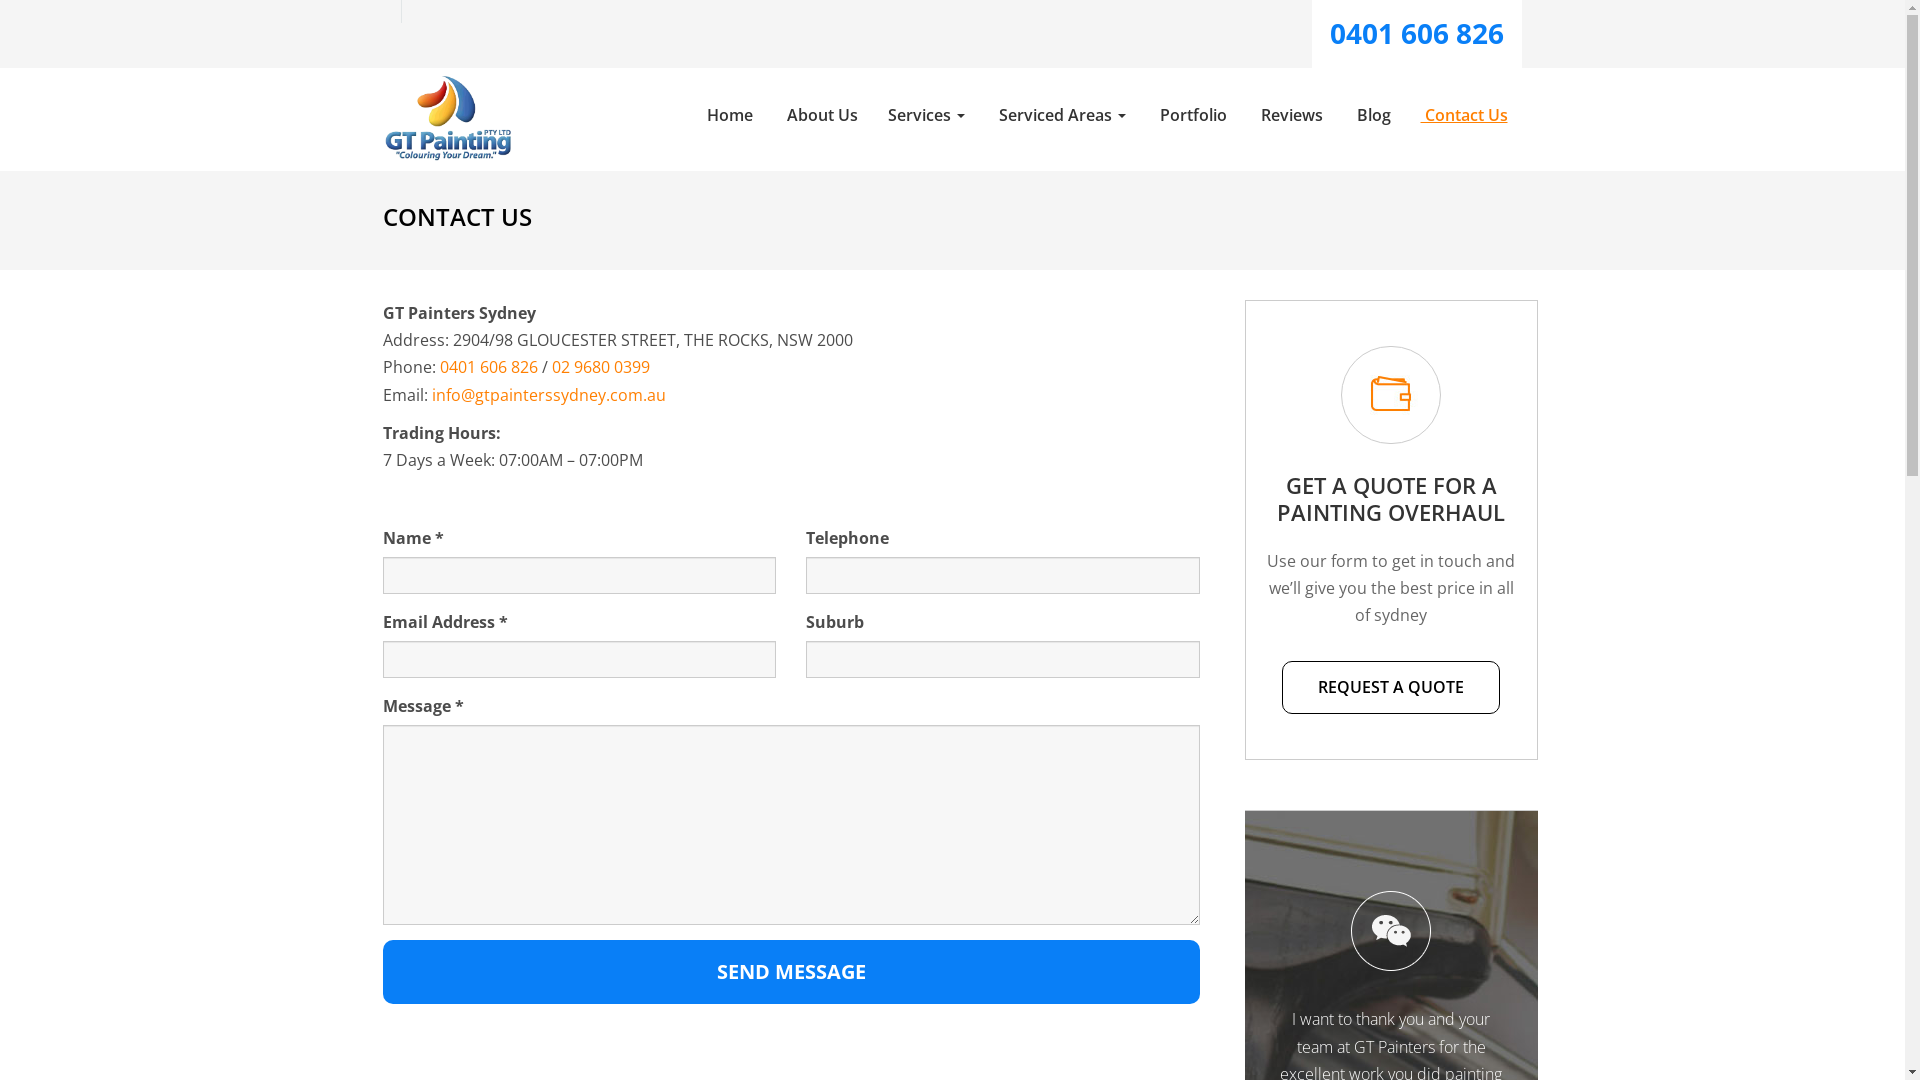 The height and width of the screenshot is (1080, 1920). Describe the element at coordinates (926, 116) in the screenshot. I see `Services` at that location.